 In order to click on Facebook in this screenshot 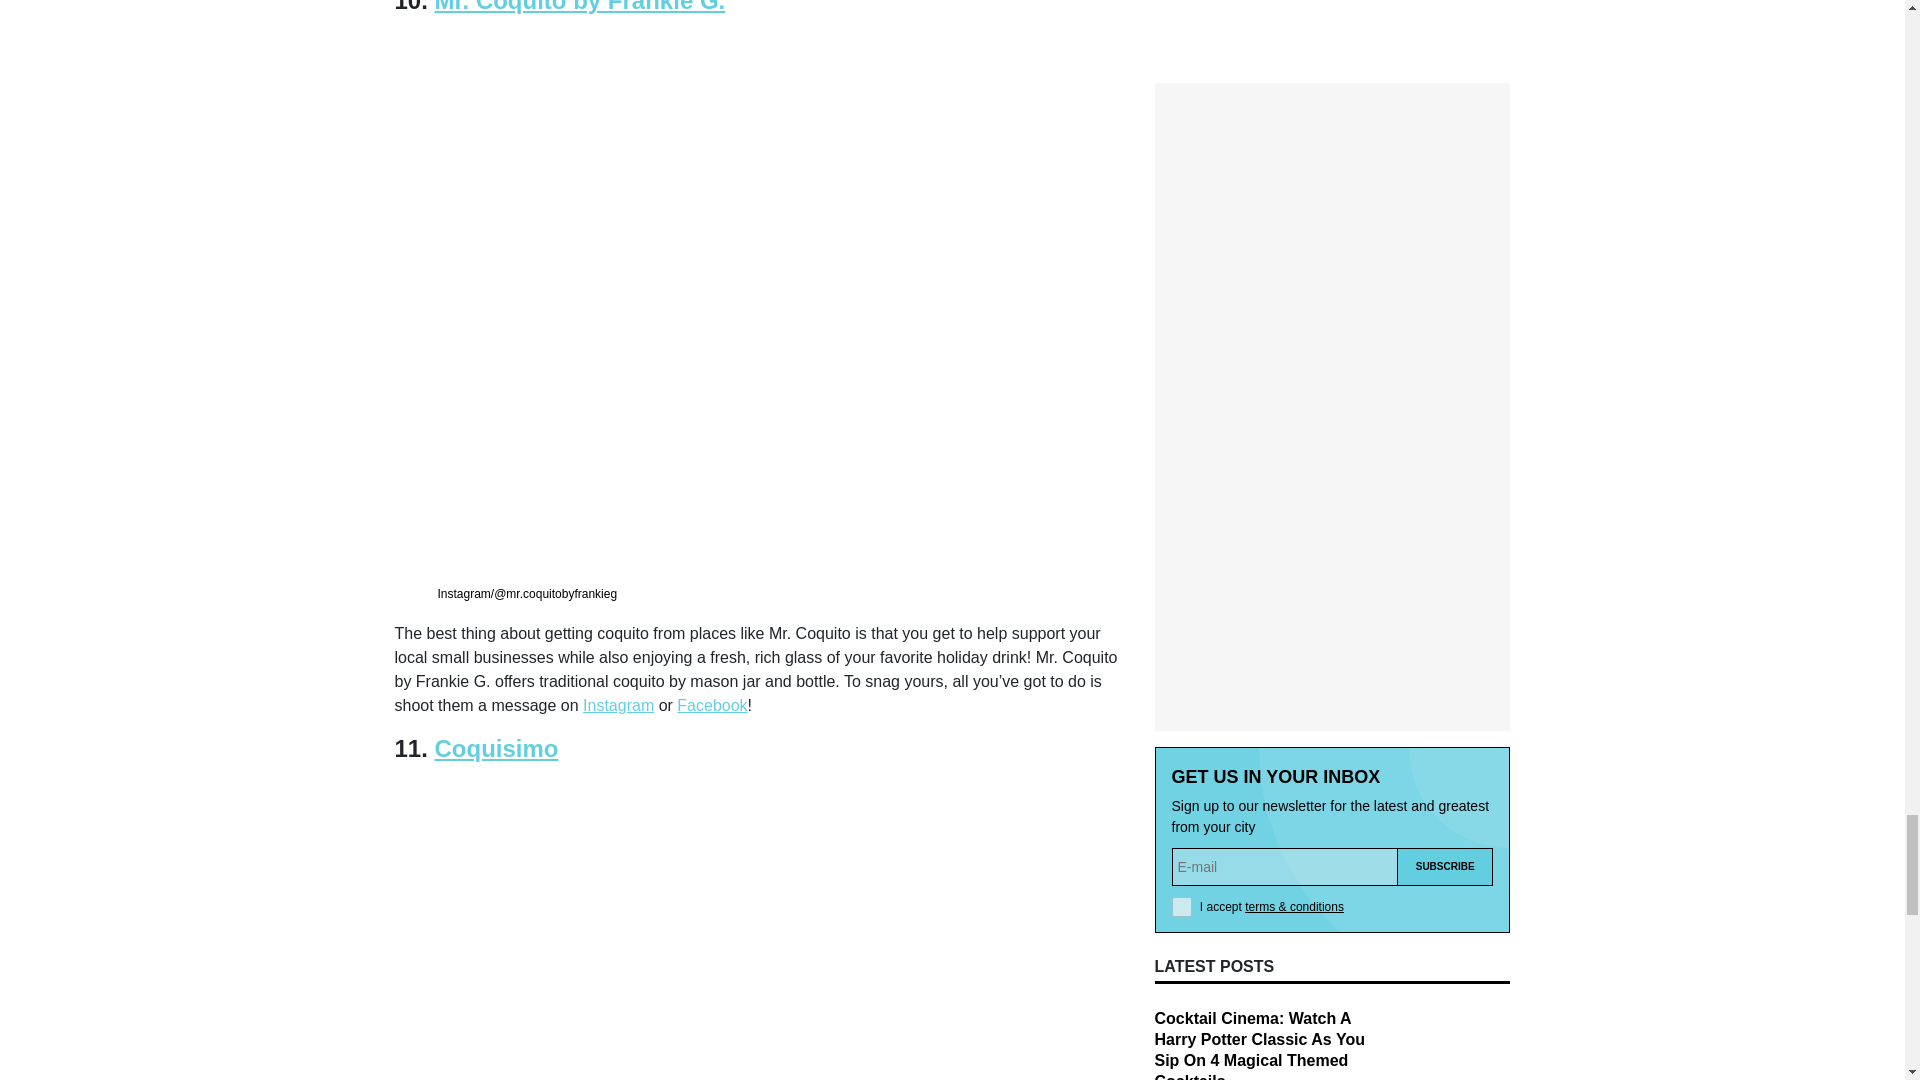, I will do `click(712, 704)`.